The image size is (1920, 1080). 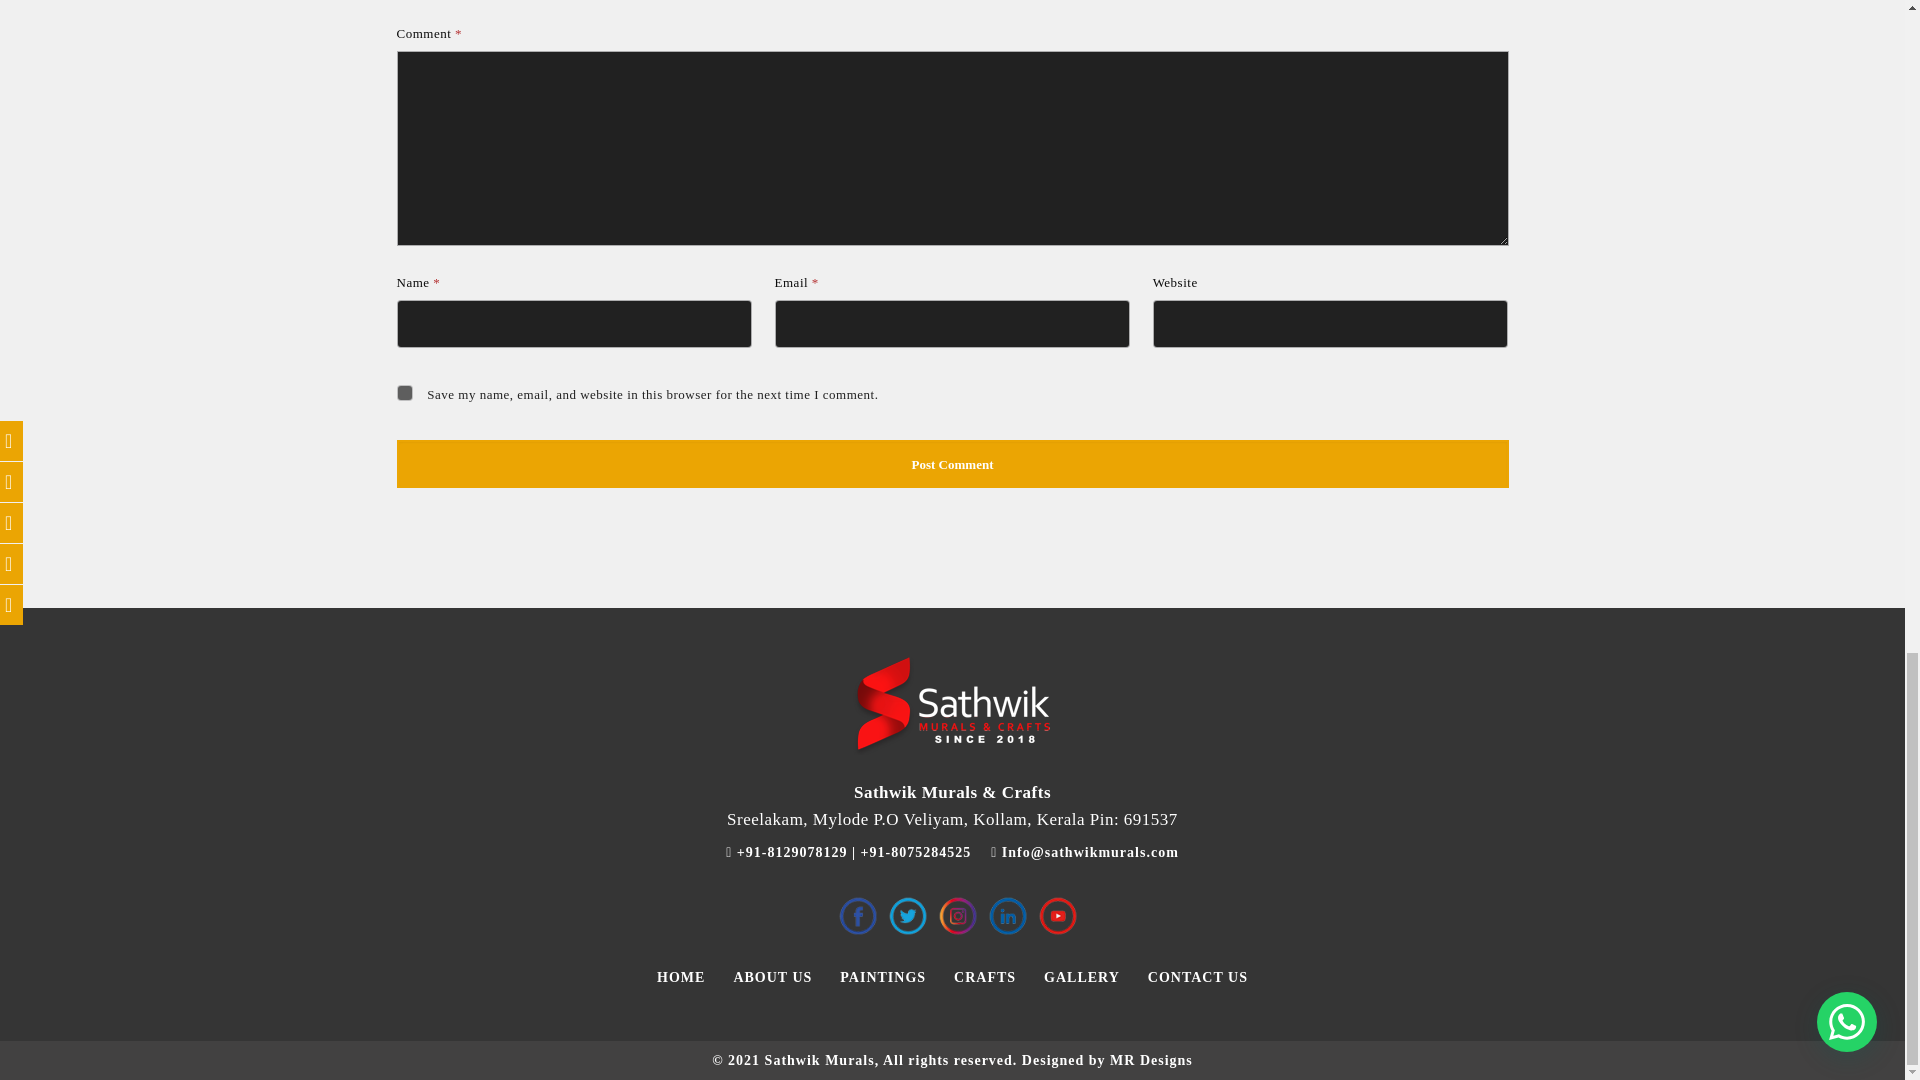 What do you see at coordinates (404, 392) in the screenshot?
I see `yes` at bounding box center [404, 392].